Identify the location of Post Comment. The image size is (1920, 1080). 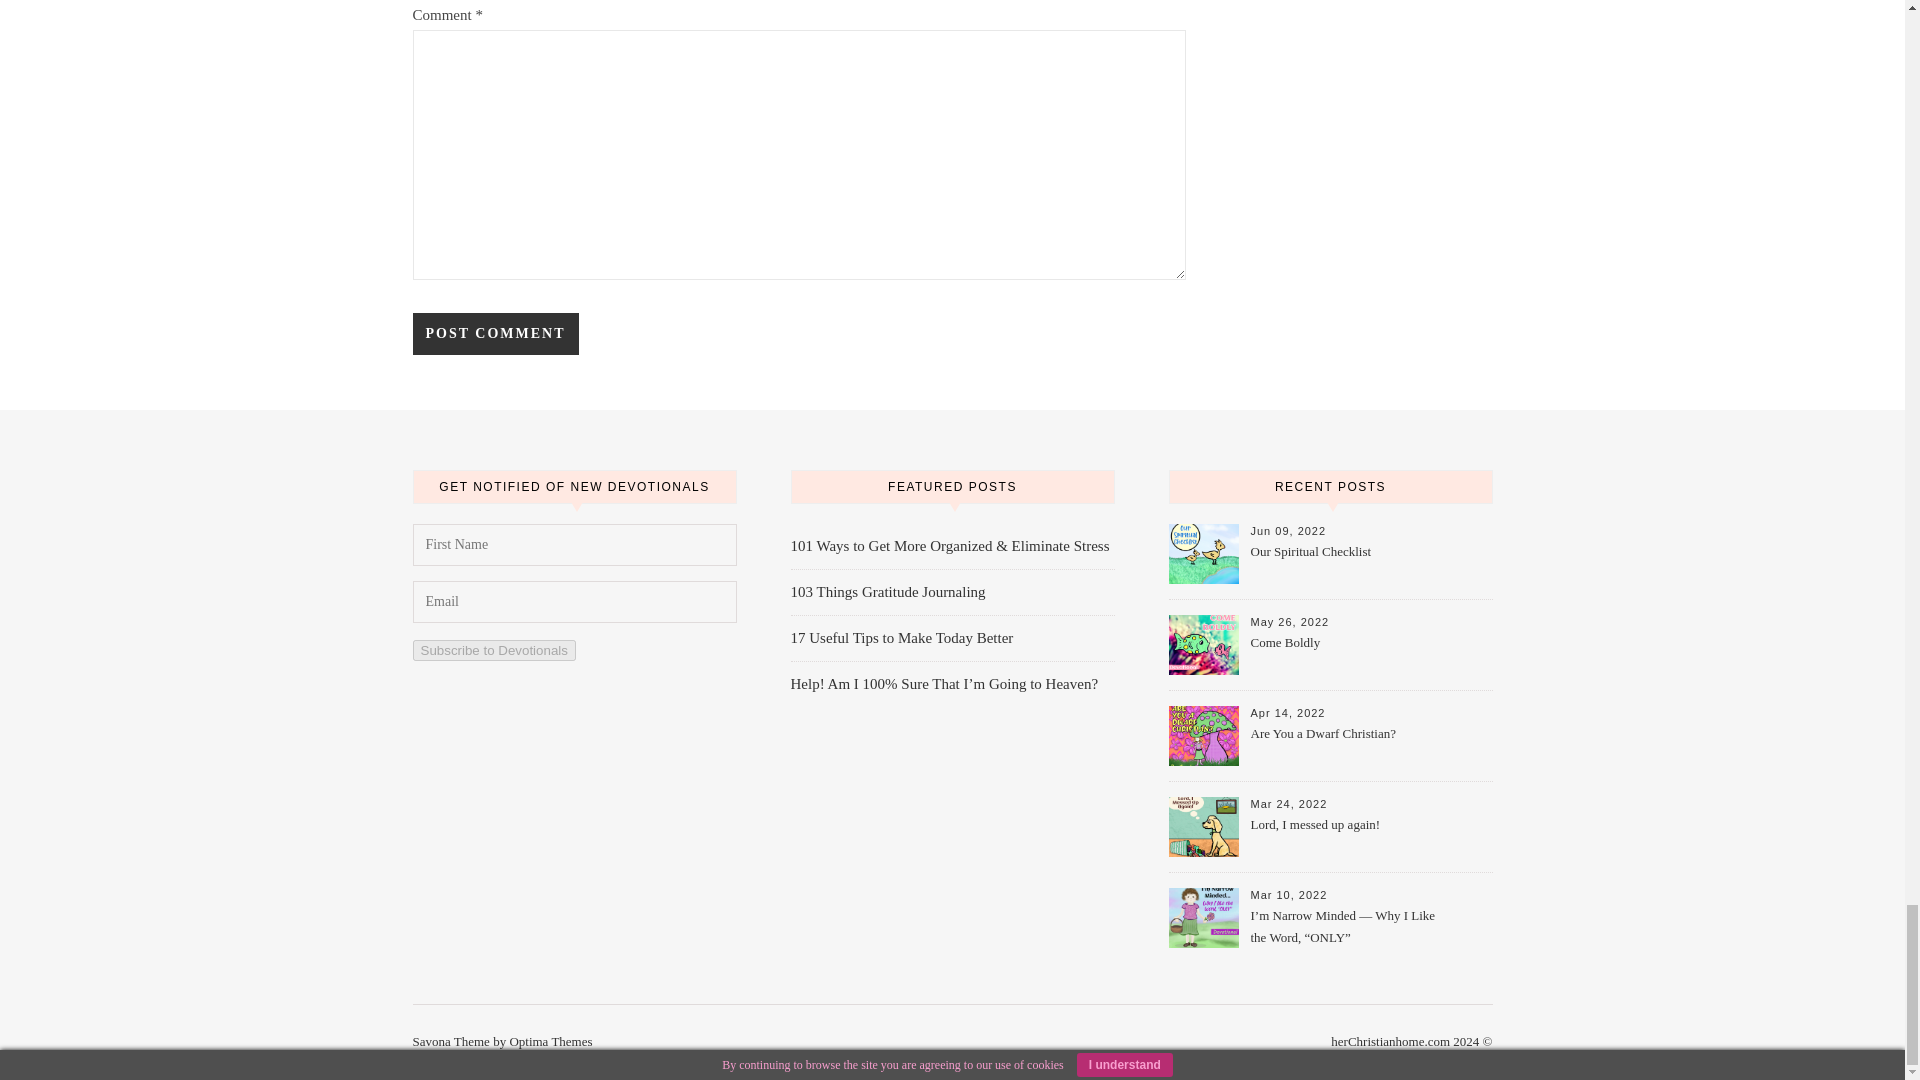
(494, 334).